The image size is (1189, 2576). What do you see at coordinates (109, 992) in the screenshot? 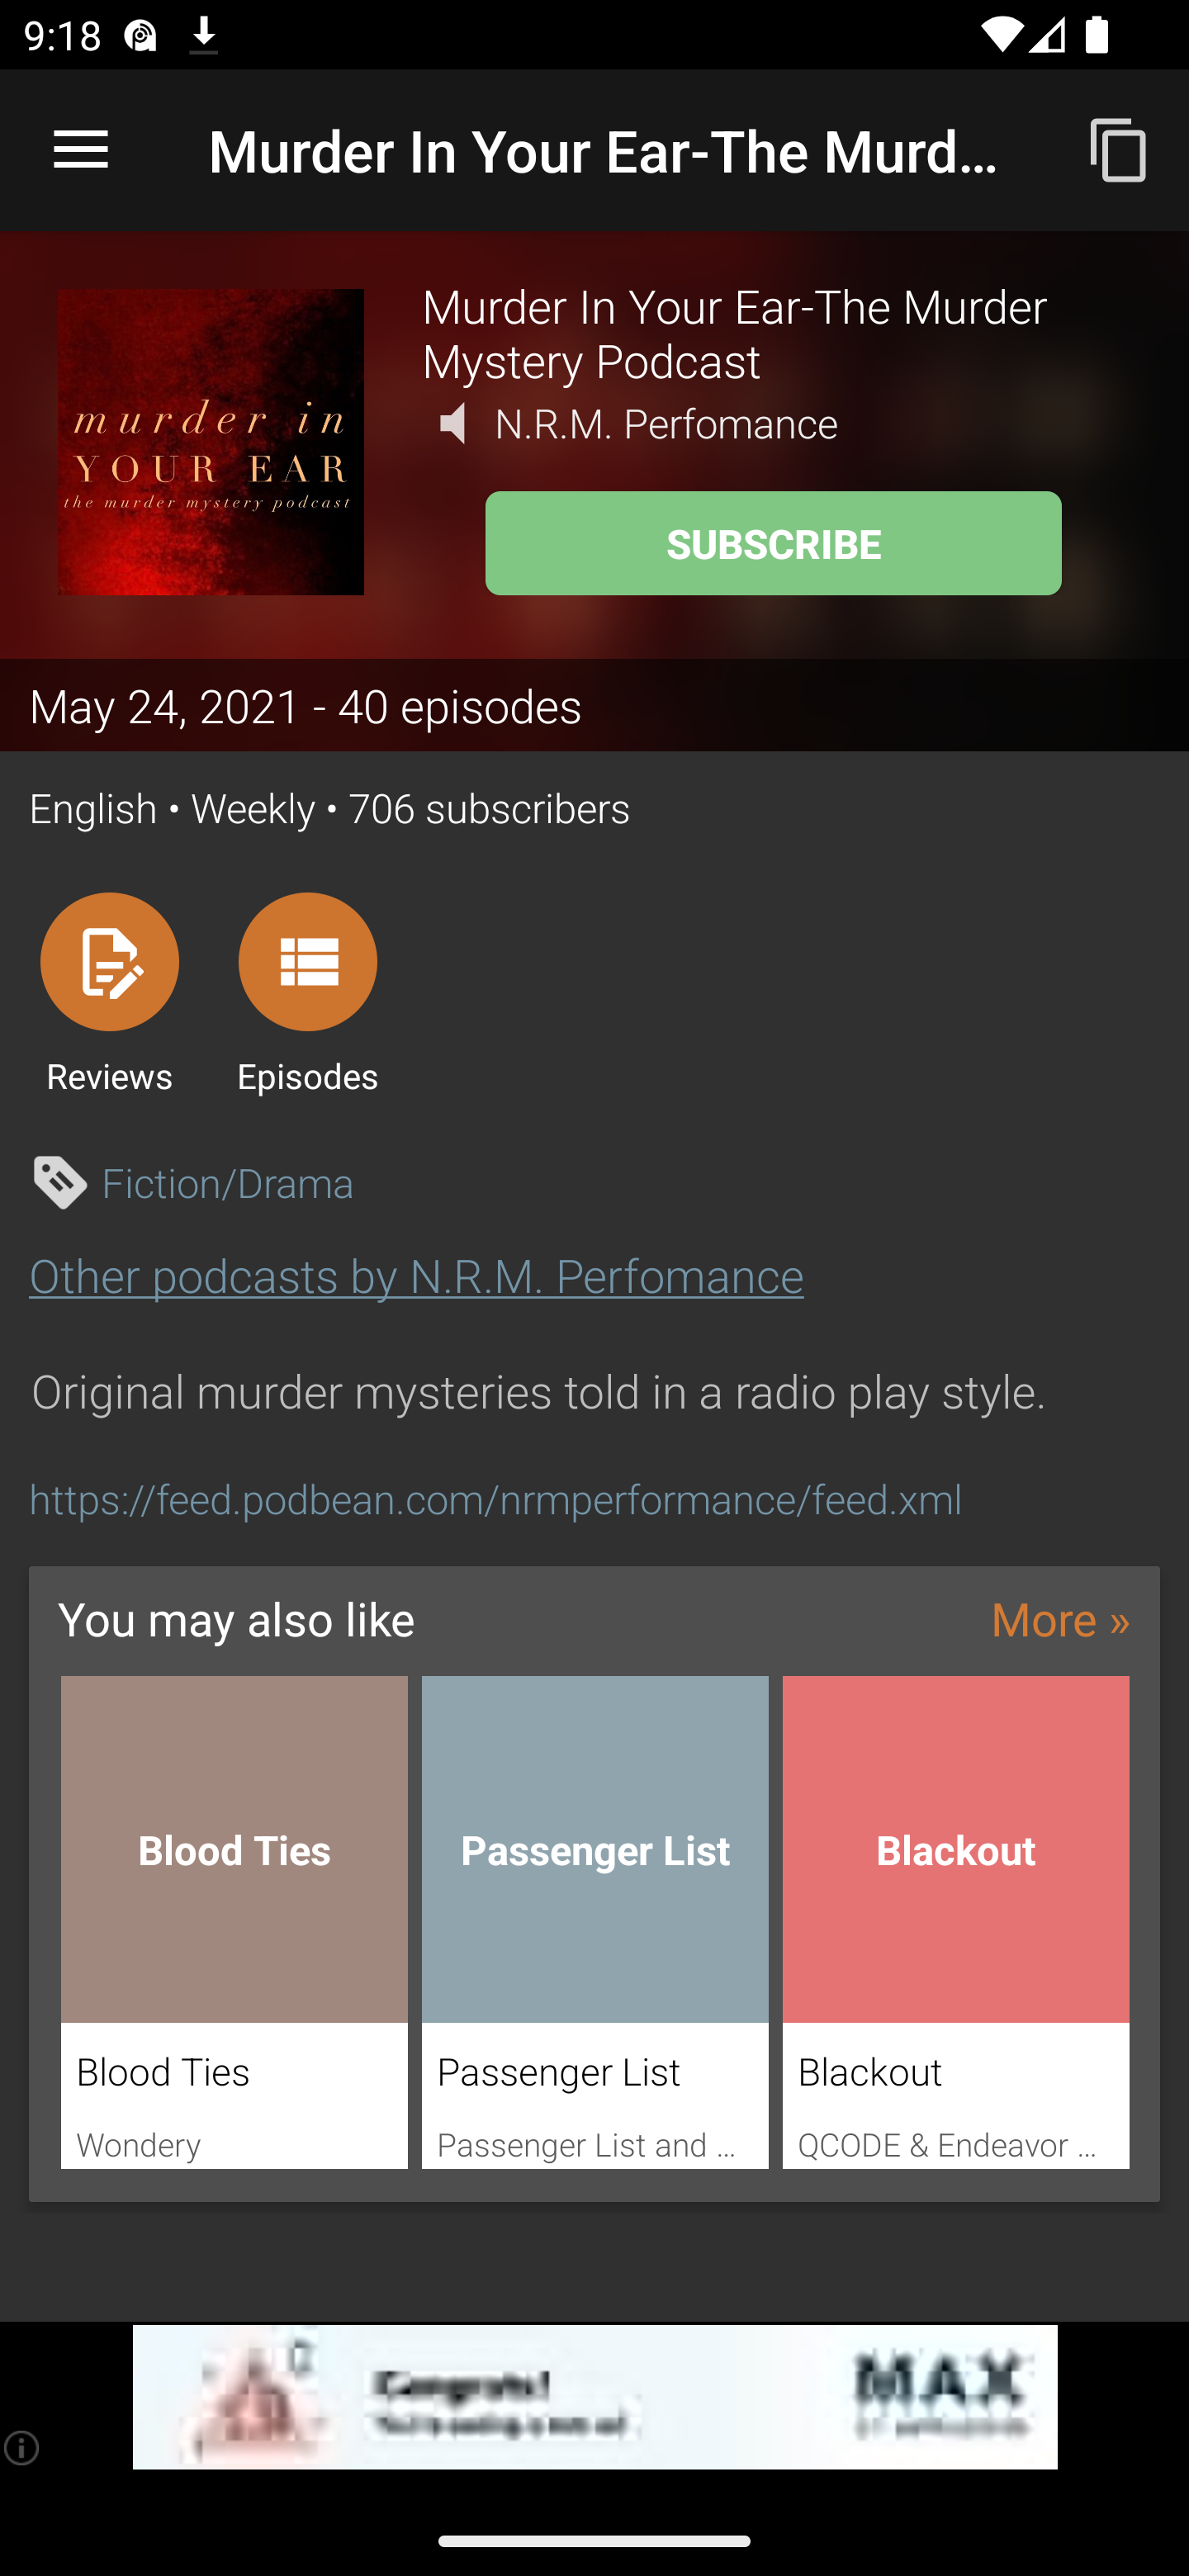
I see `Reviews` at bounding box center [109, 992].